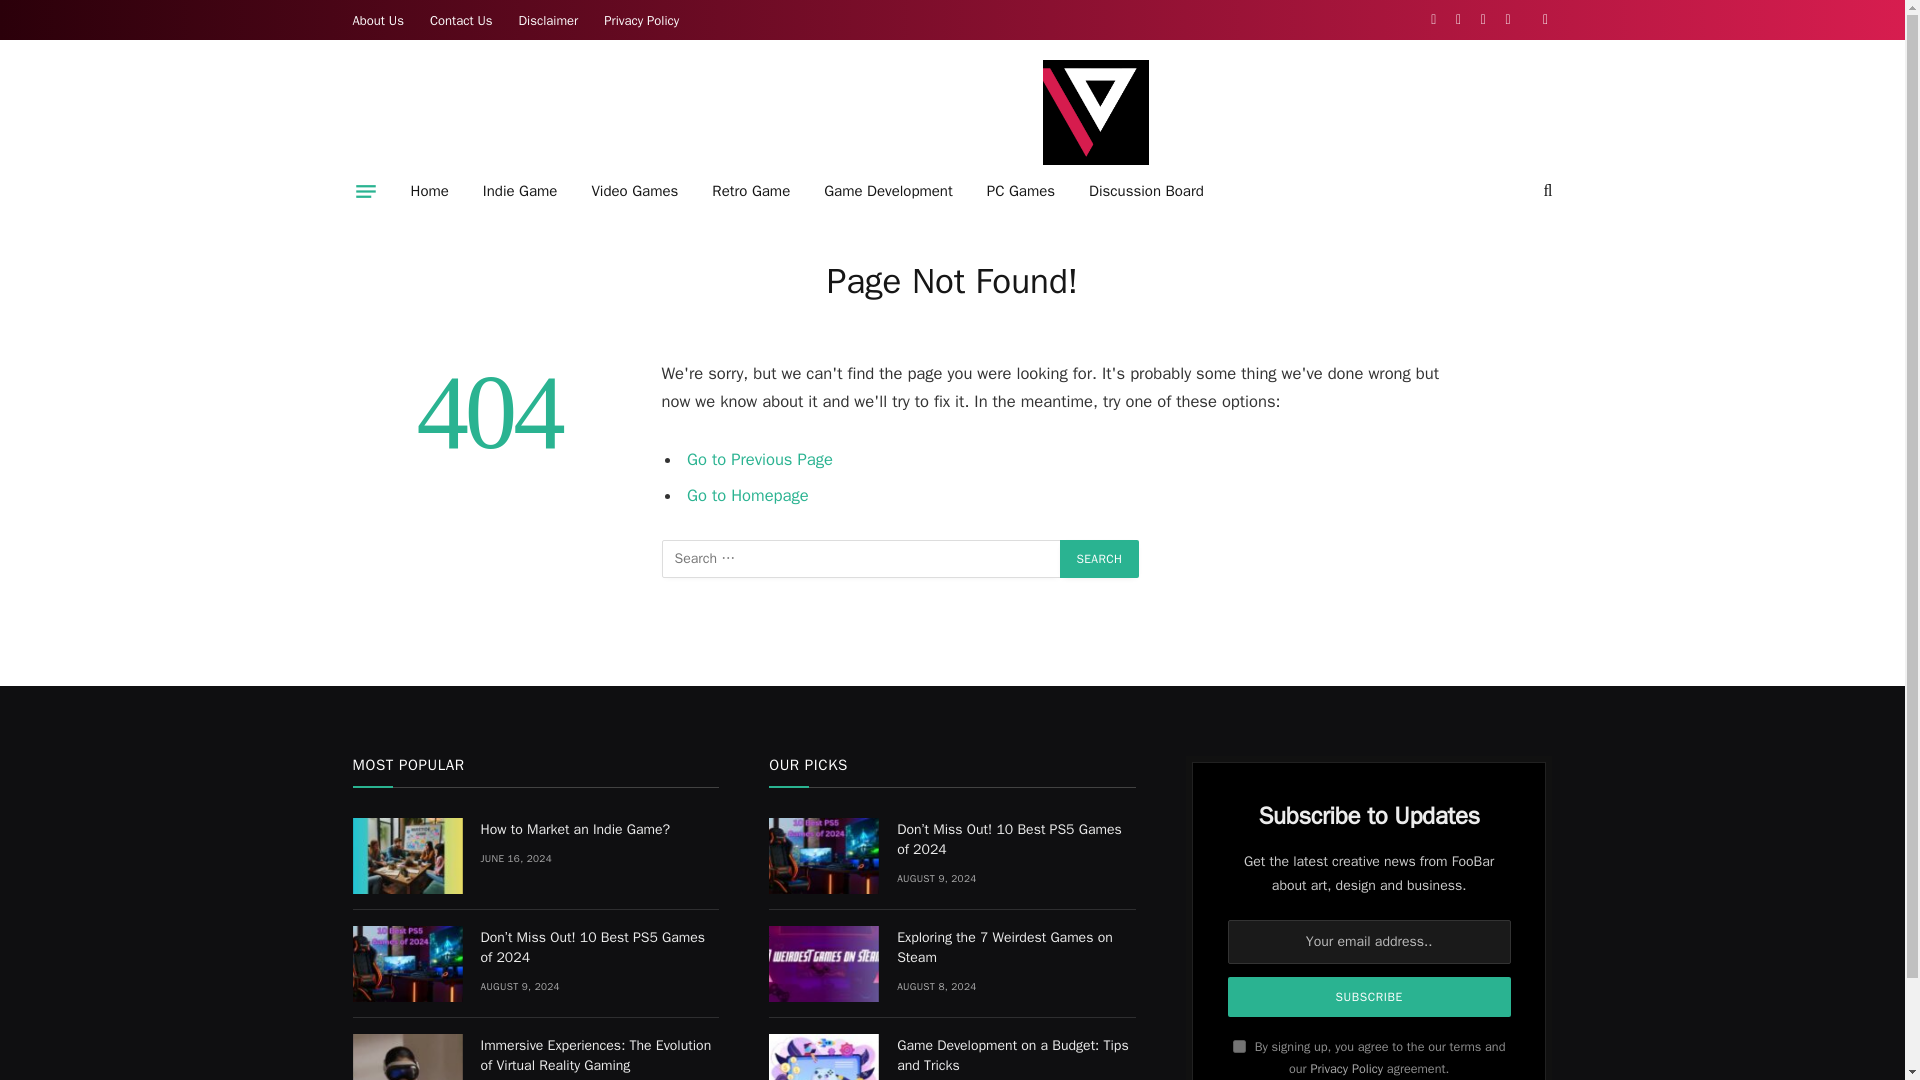 Image resolution: width=1920 pixels, height=1080 pixels. What do you see at coordinates (641, 20) in the screenshot?
I see `Privacy Policy` at bounding box center [641, 20].